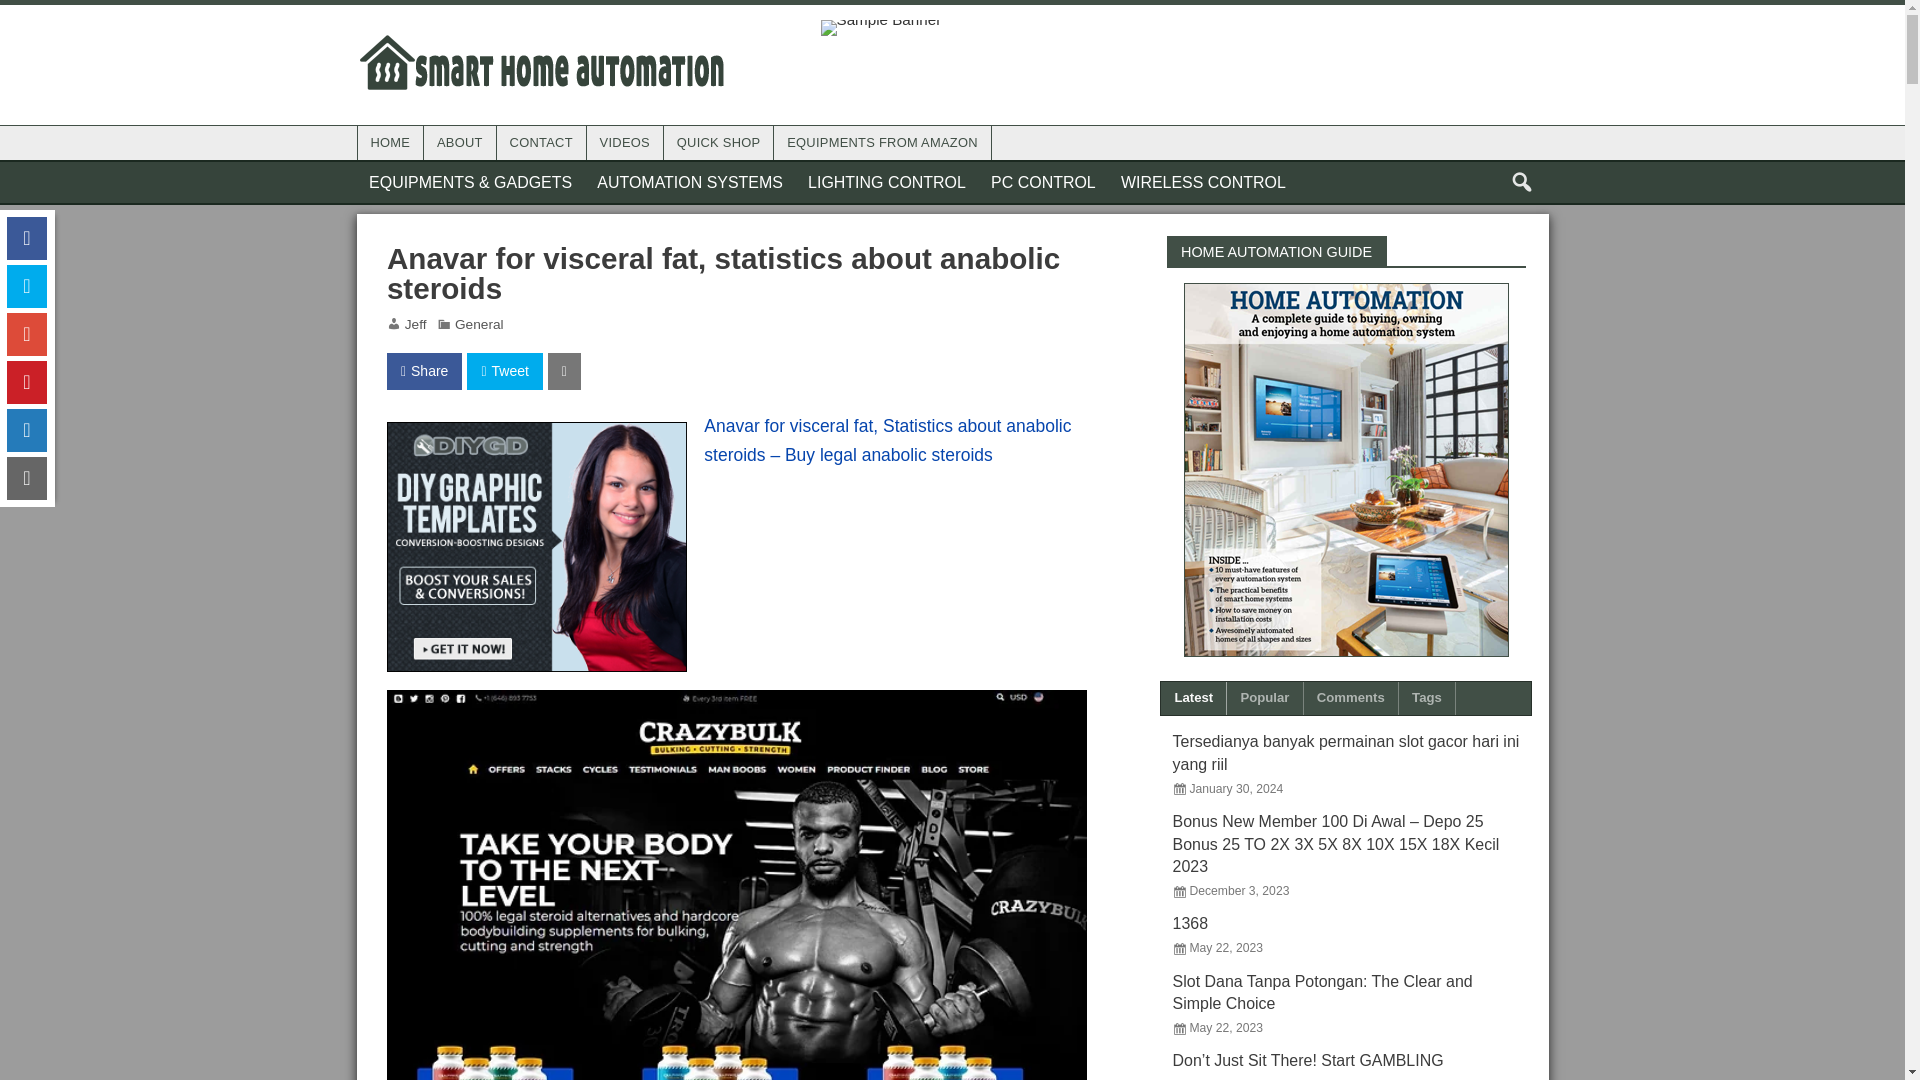 The image size is (1920, 1080). What do you see at coordinates (460, 142) in the screenshot?
I see `ABOUT` at bounding box center [460, 142].